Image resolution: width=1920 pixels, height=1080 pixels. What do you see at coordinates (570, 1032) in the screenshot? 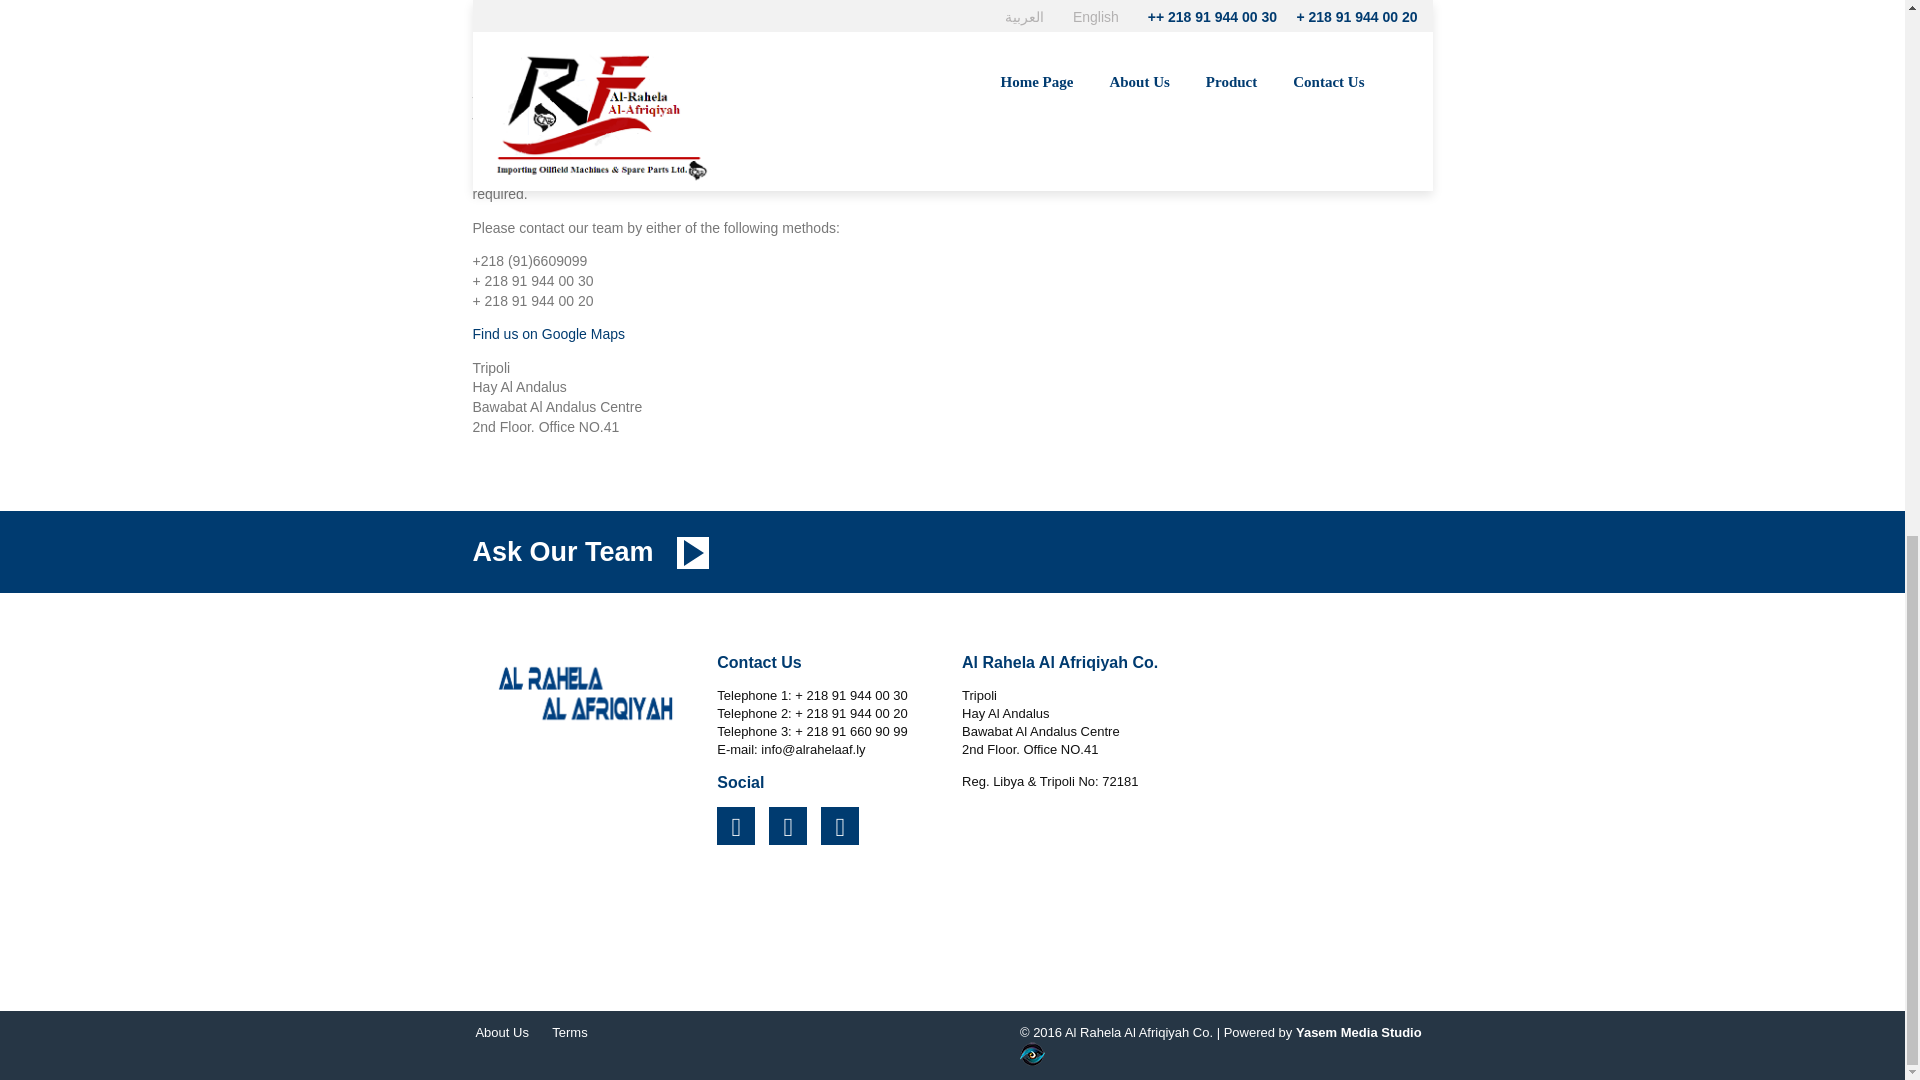
I see `Terms` at bounding box center [570, 1032].